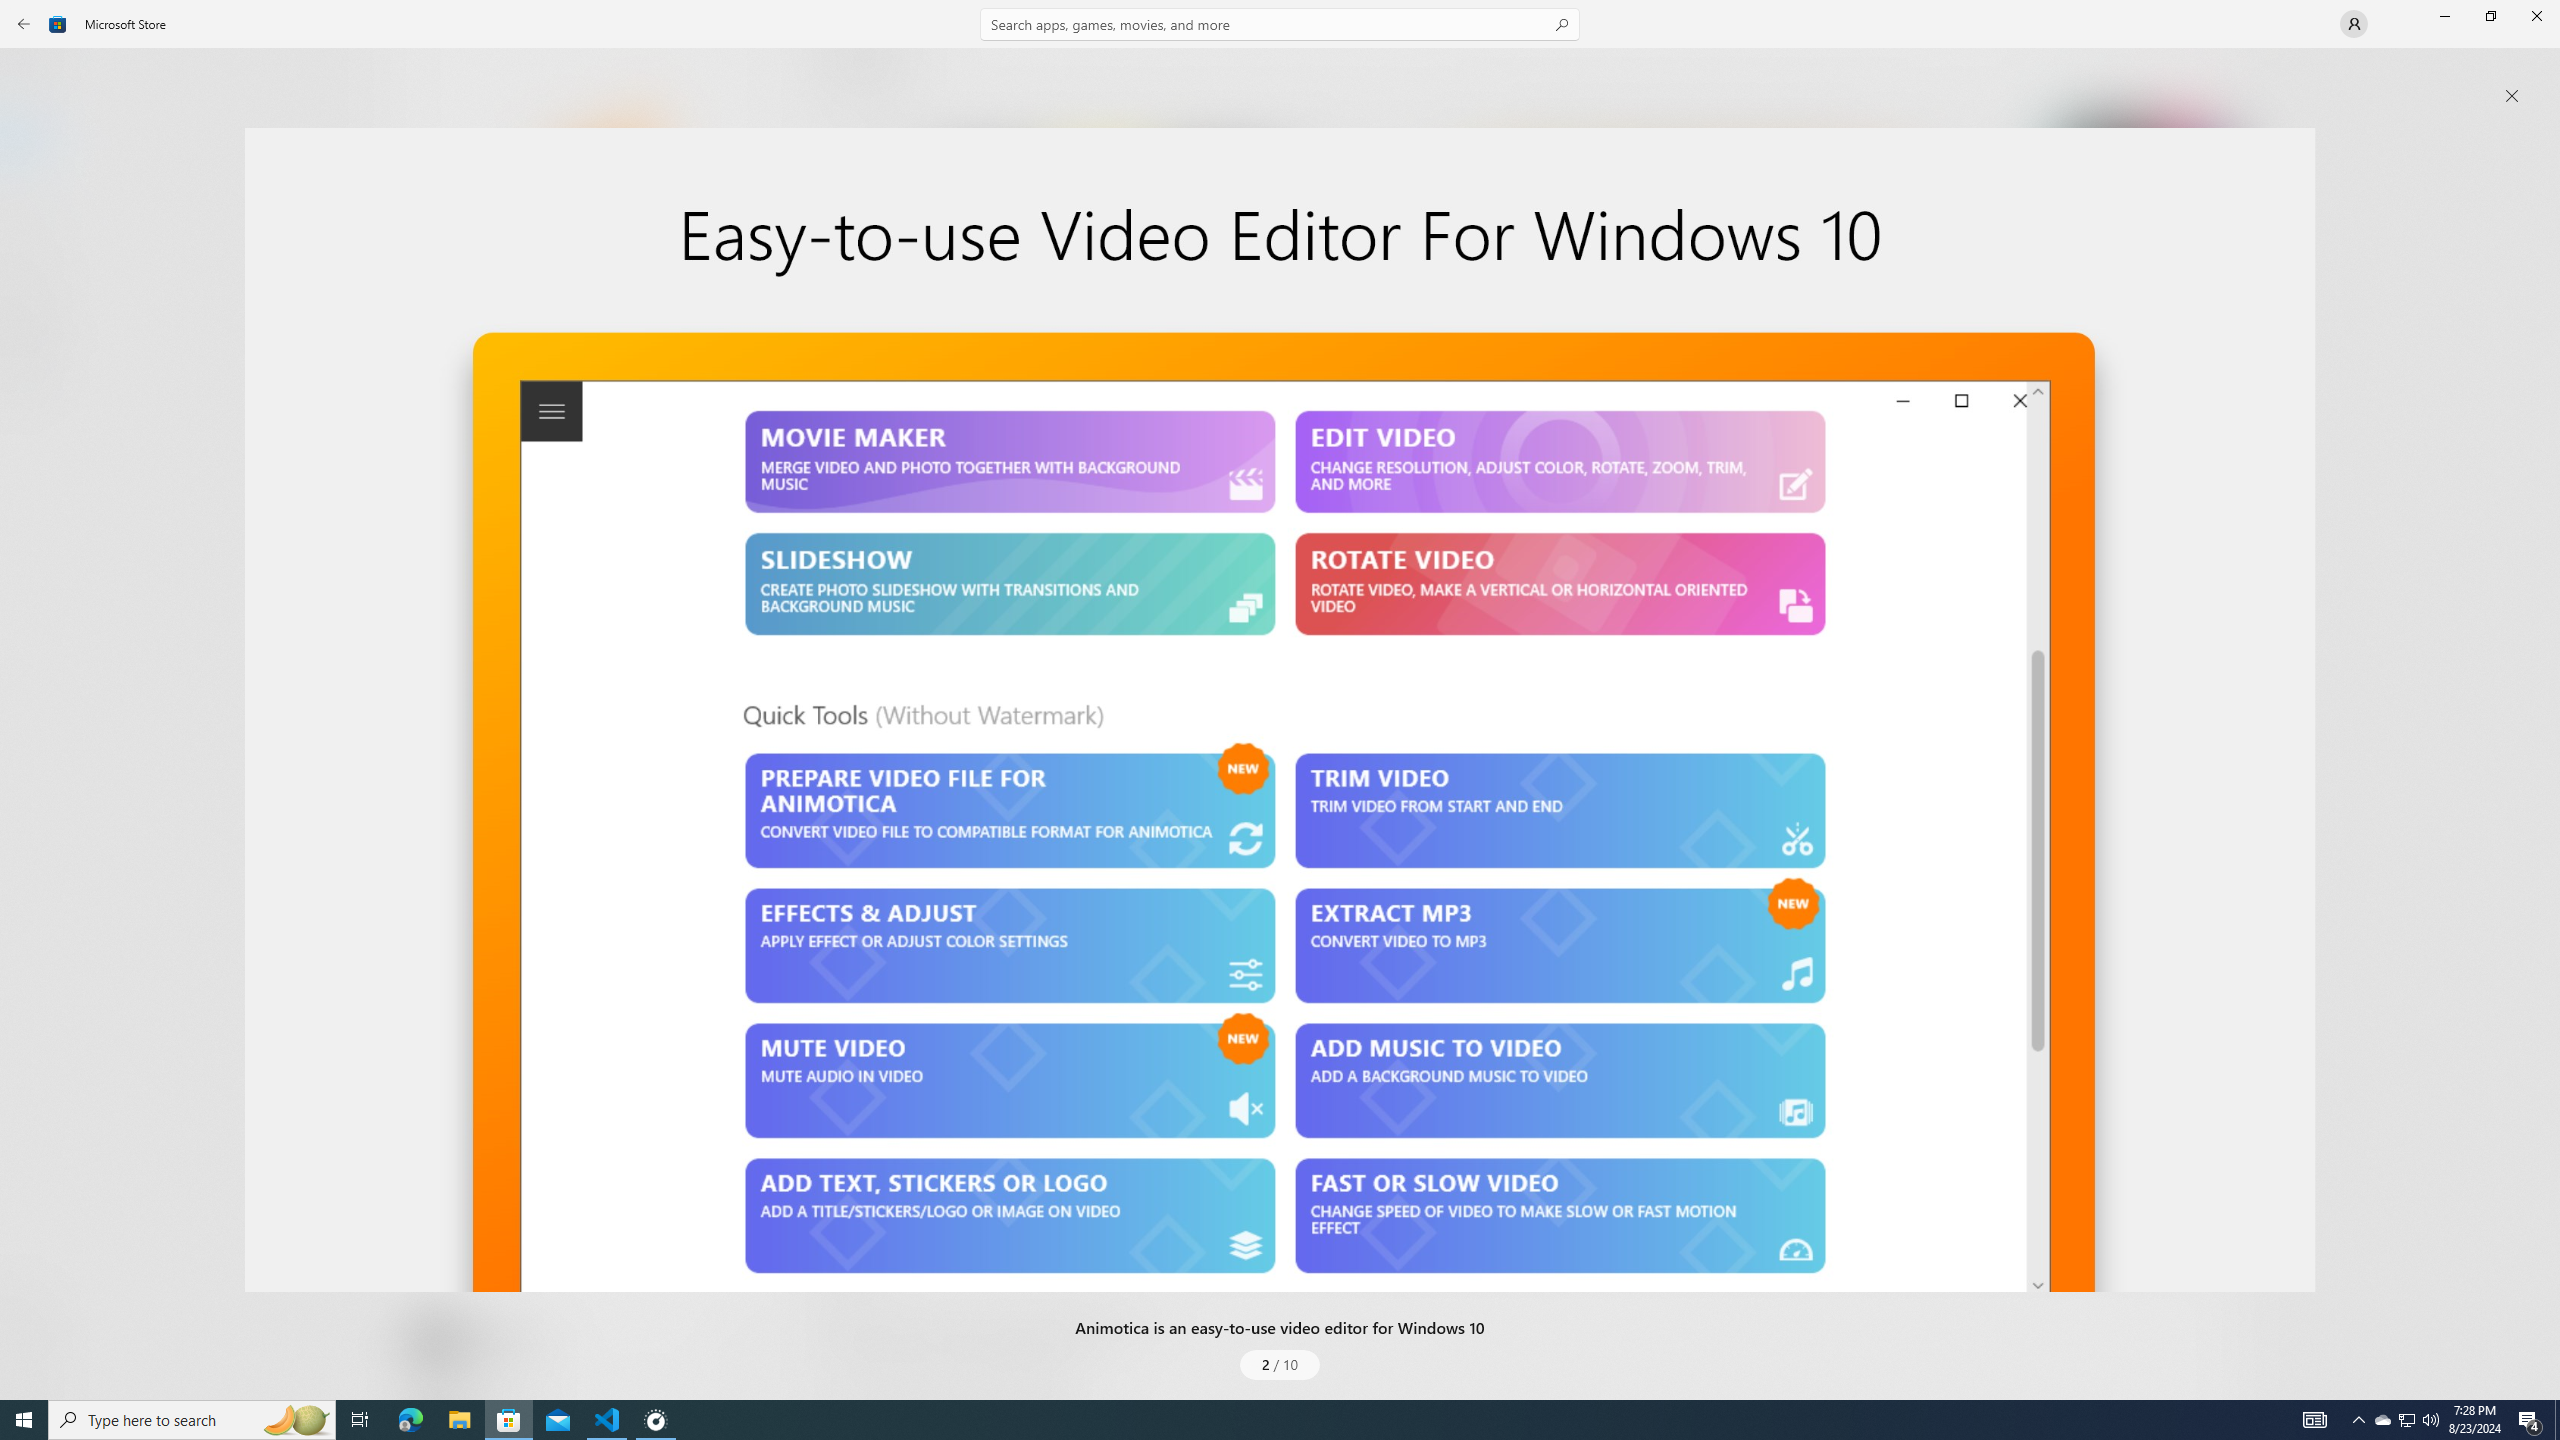 Image resolution: width=2560 pixels, height=1440 pixels. I want to click on See all, so click(2205, 73).